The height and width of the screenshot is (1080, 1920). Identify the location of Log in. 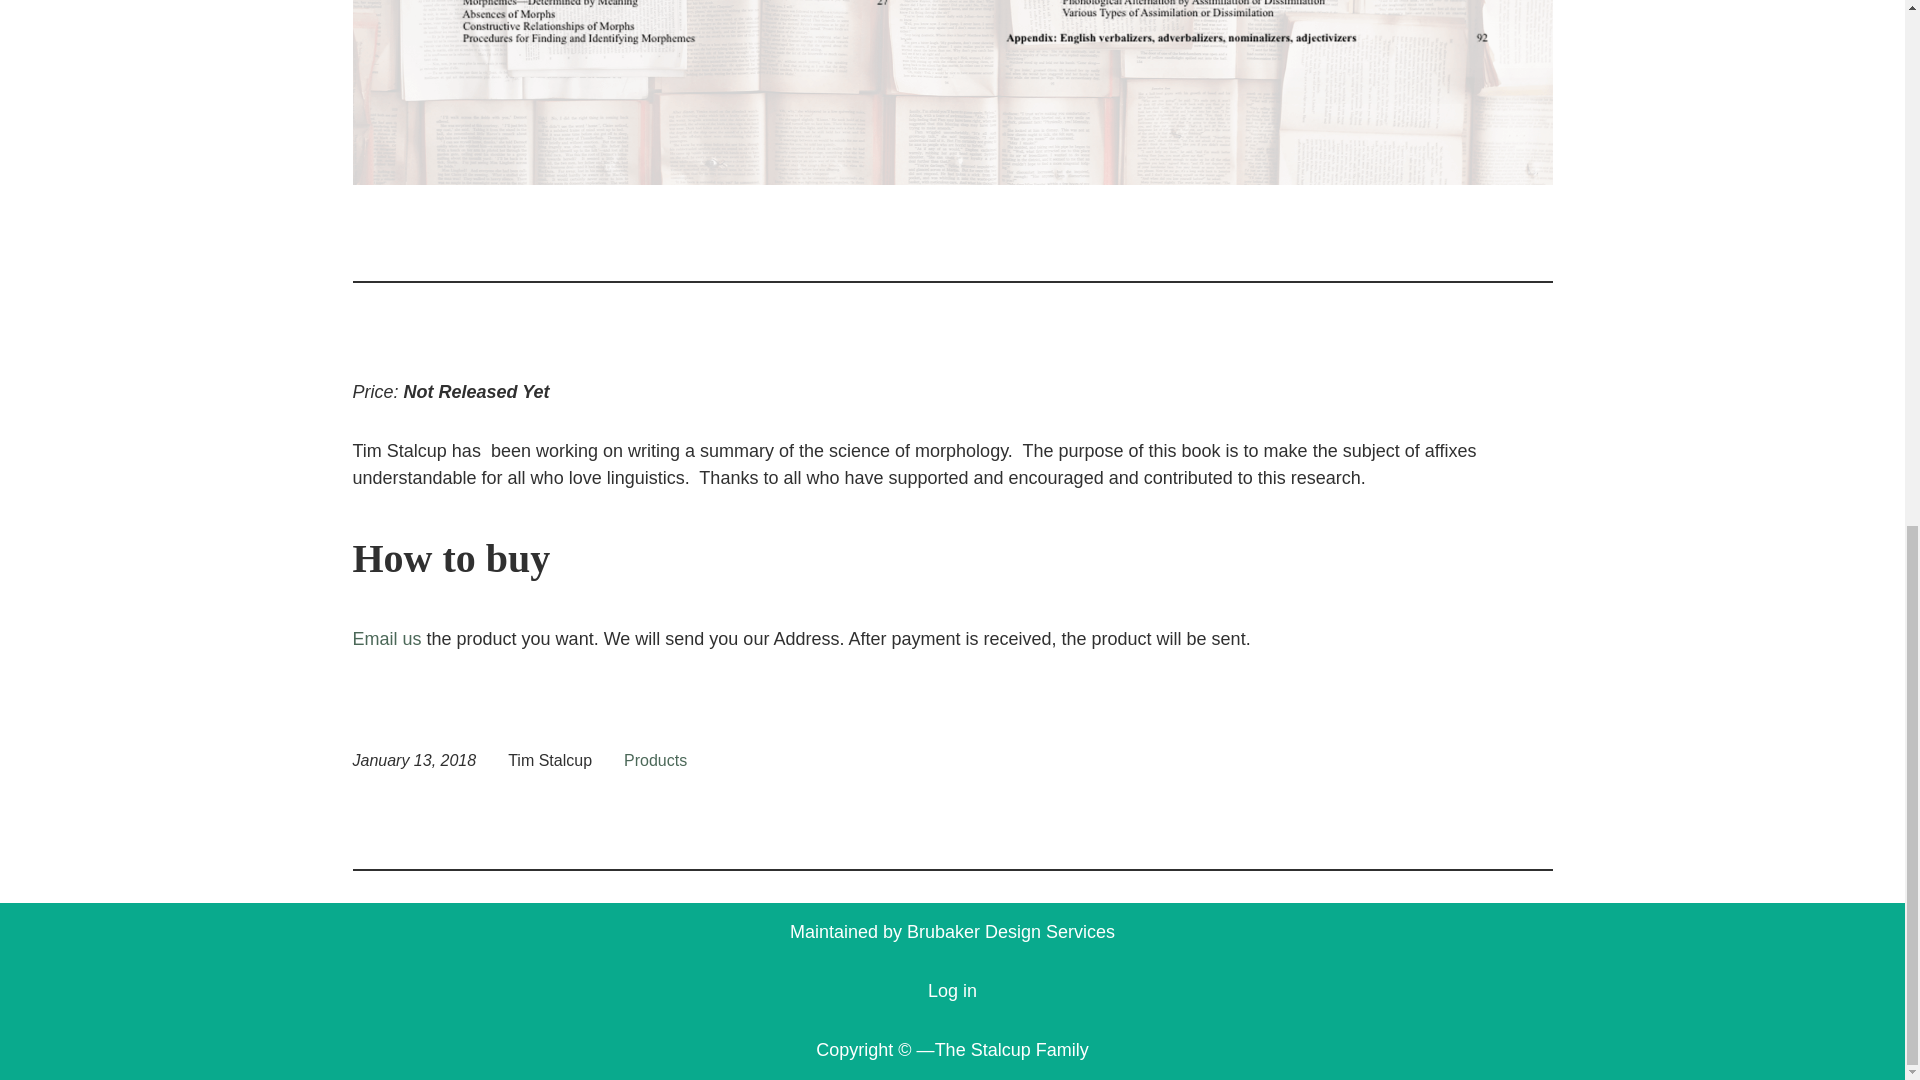
(952, 990).